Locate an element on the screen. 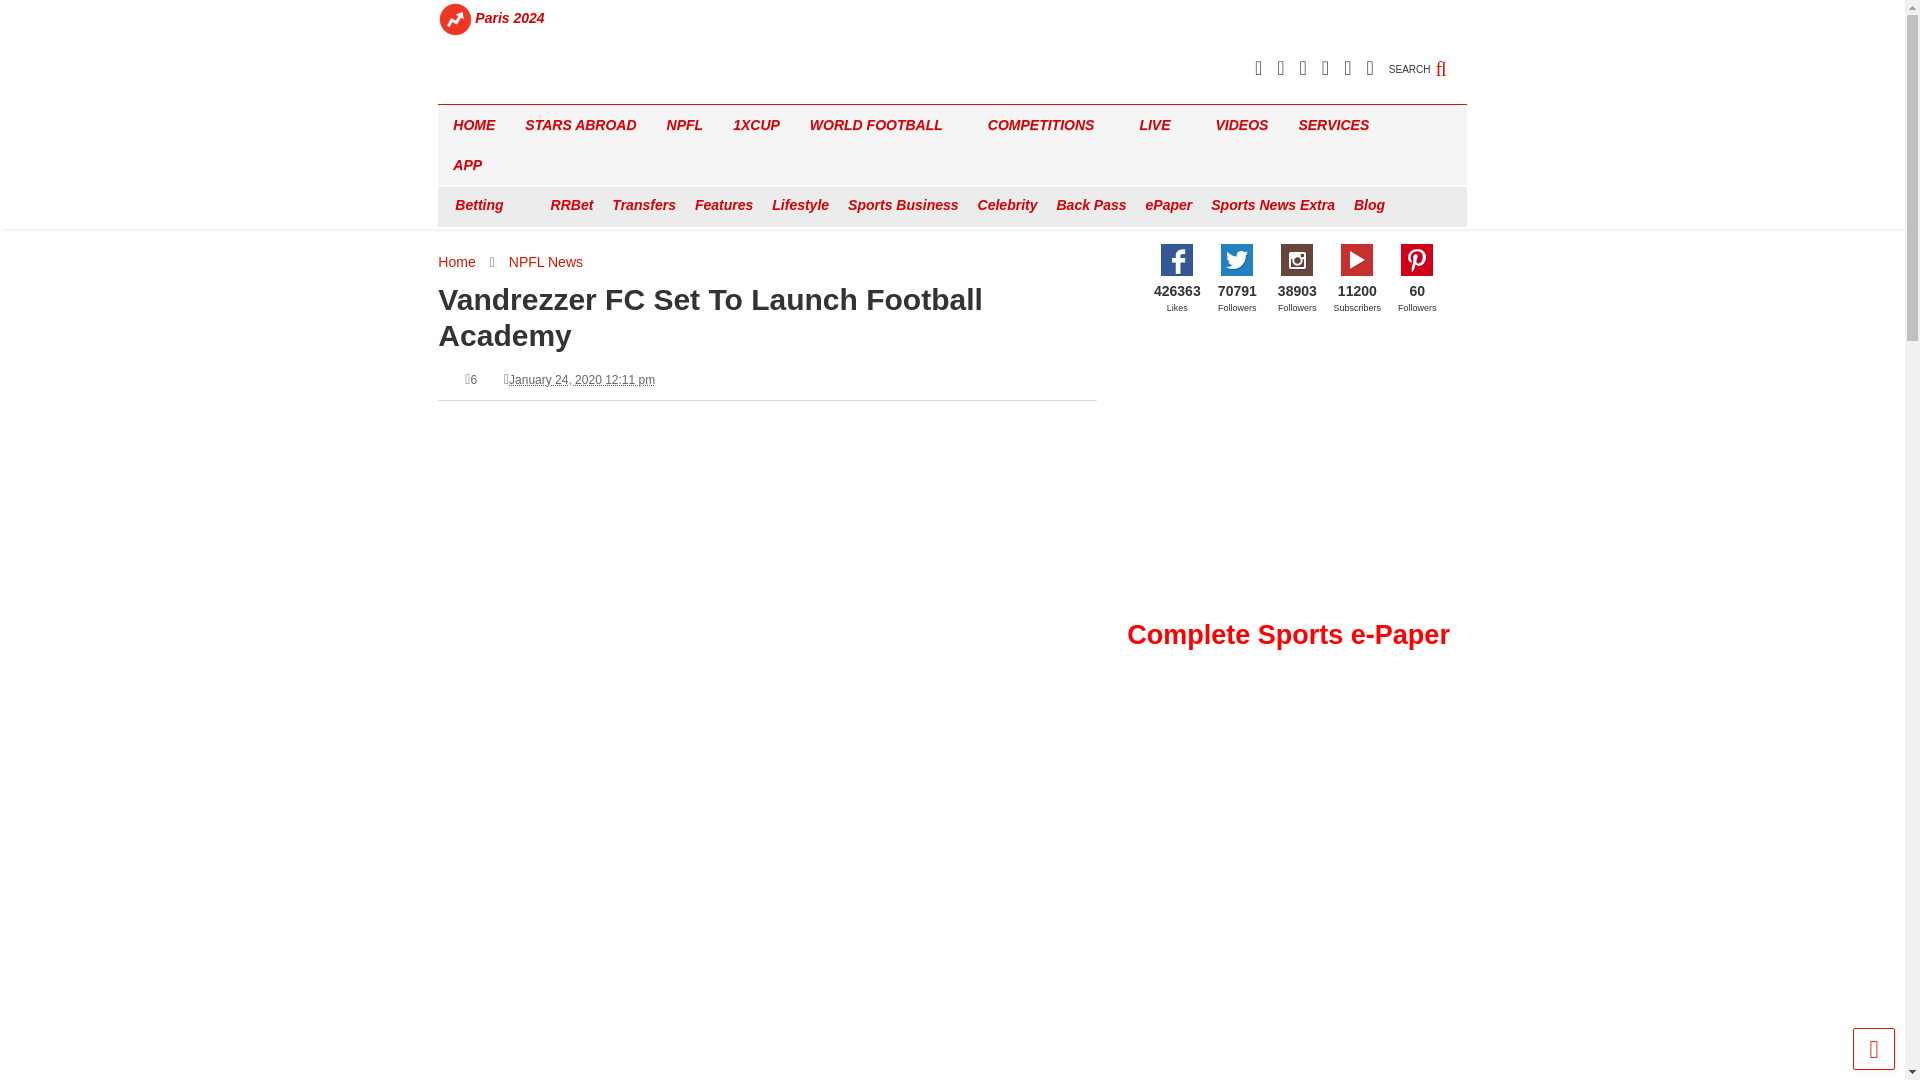 The width and height of the screenshot is (1920, 1080). HOME is located at coordinates (474, 124).